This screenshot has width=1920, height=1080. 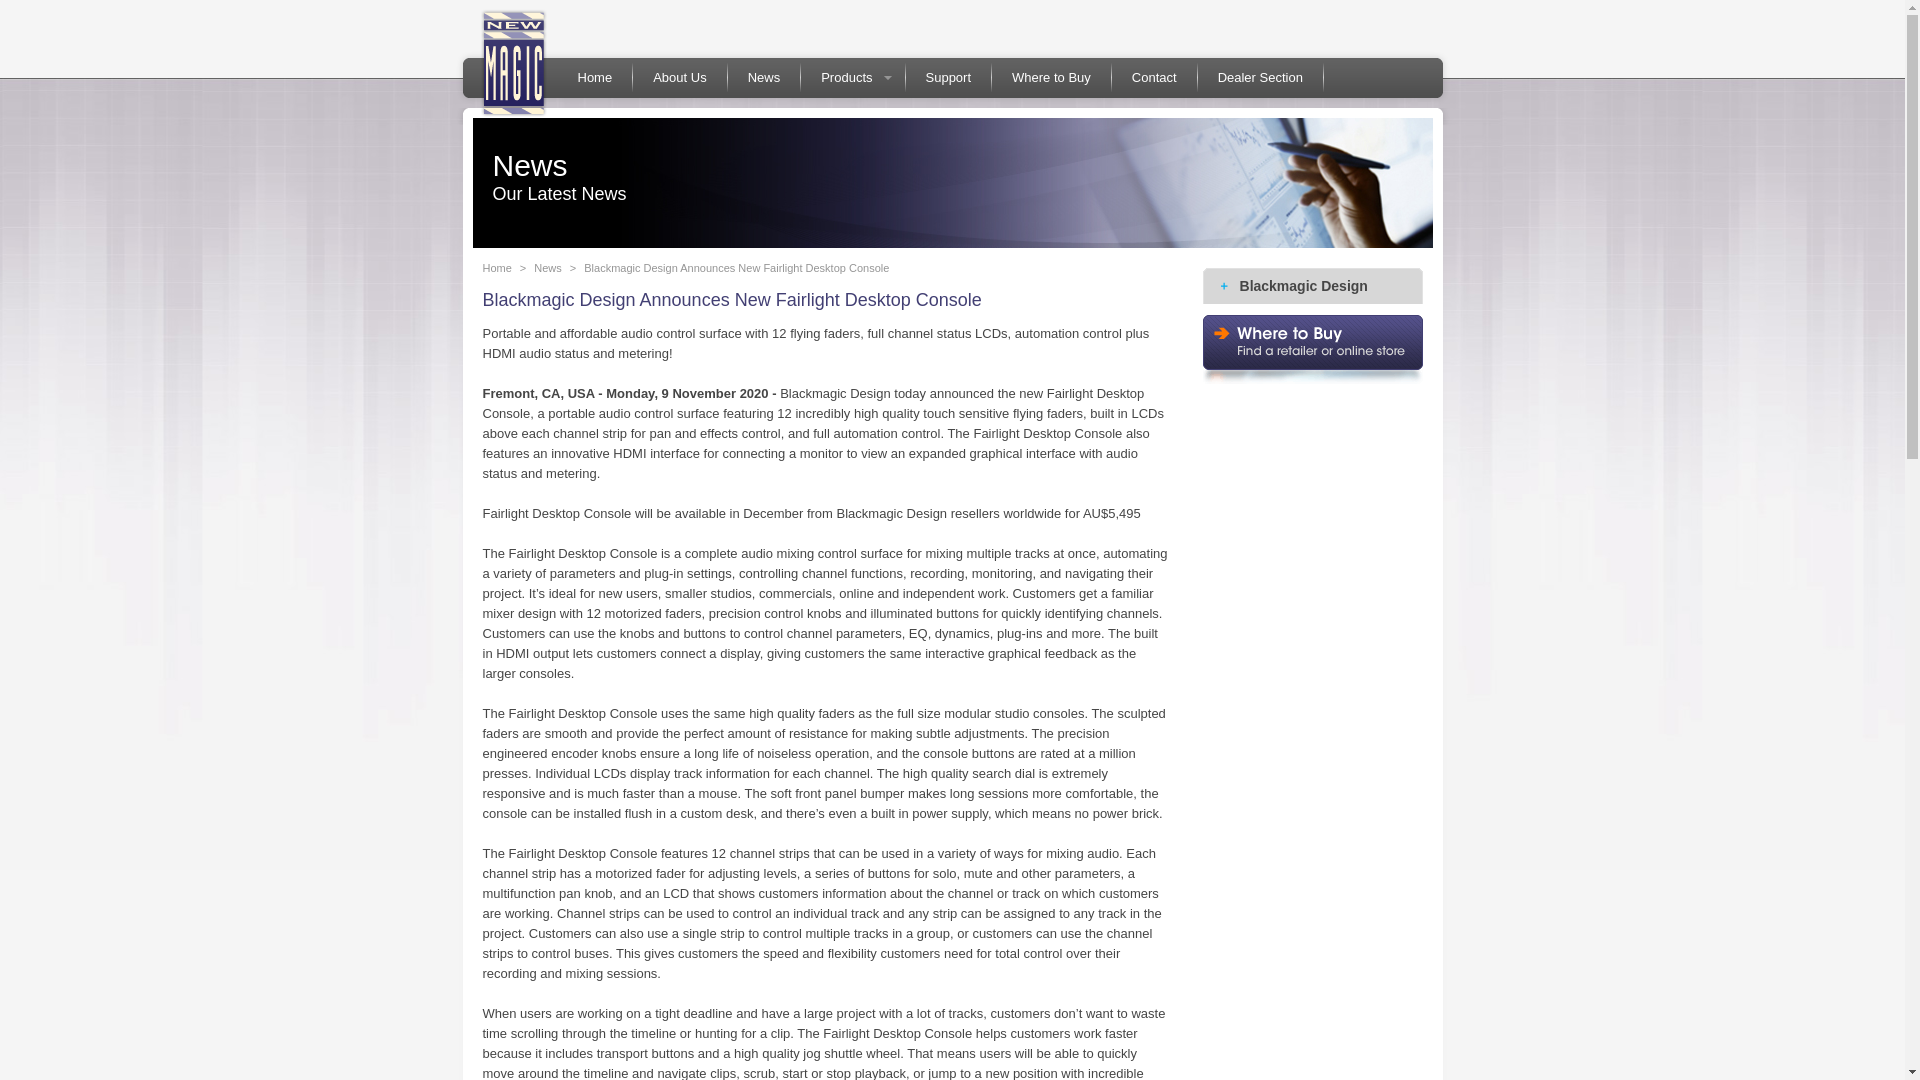 I want to click on Products, so click(x=852, y=78).